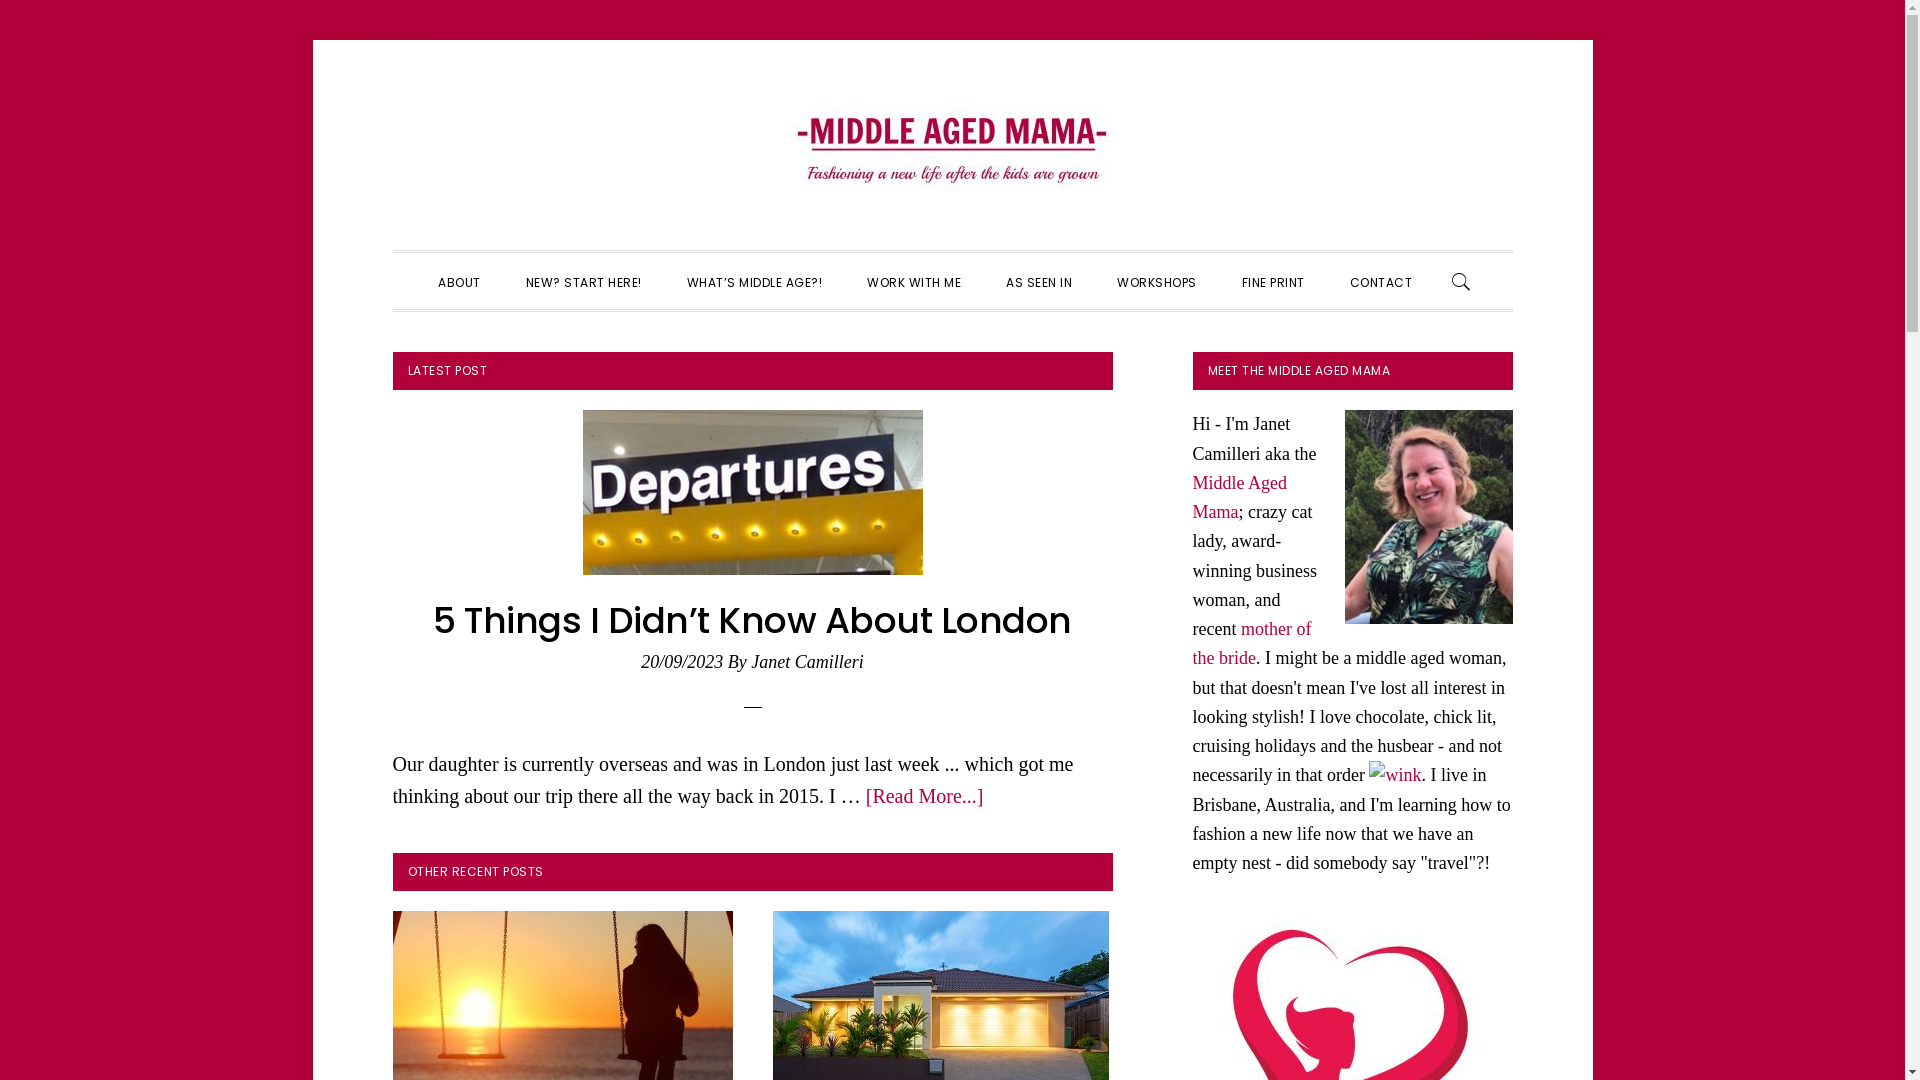 Image resolution: width=1920 pixels, height=1080 pixels. I want to click on MIDDLE AGED MAMA, so click(952, 150).